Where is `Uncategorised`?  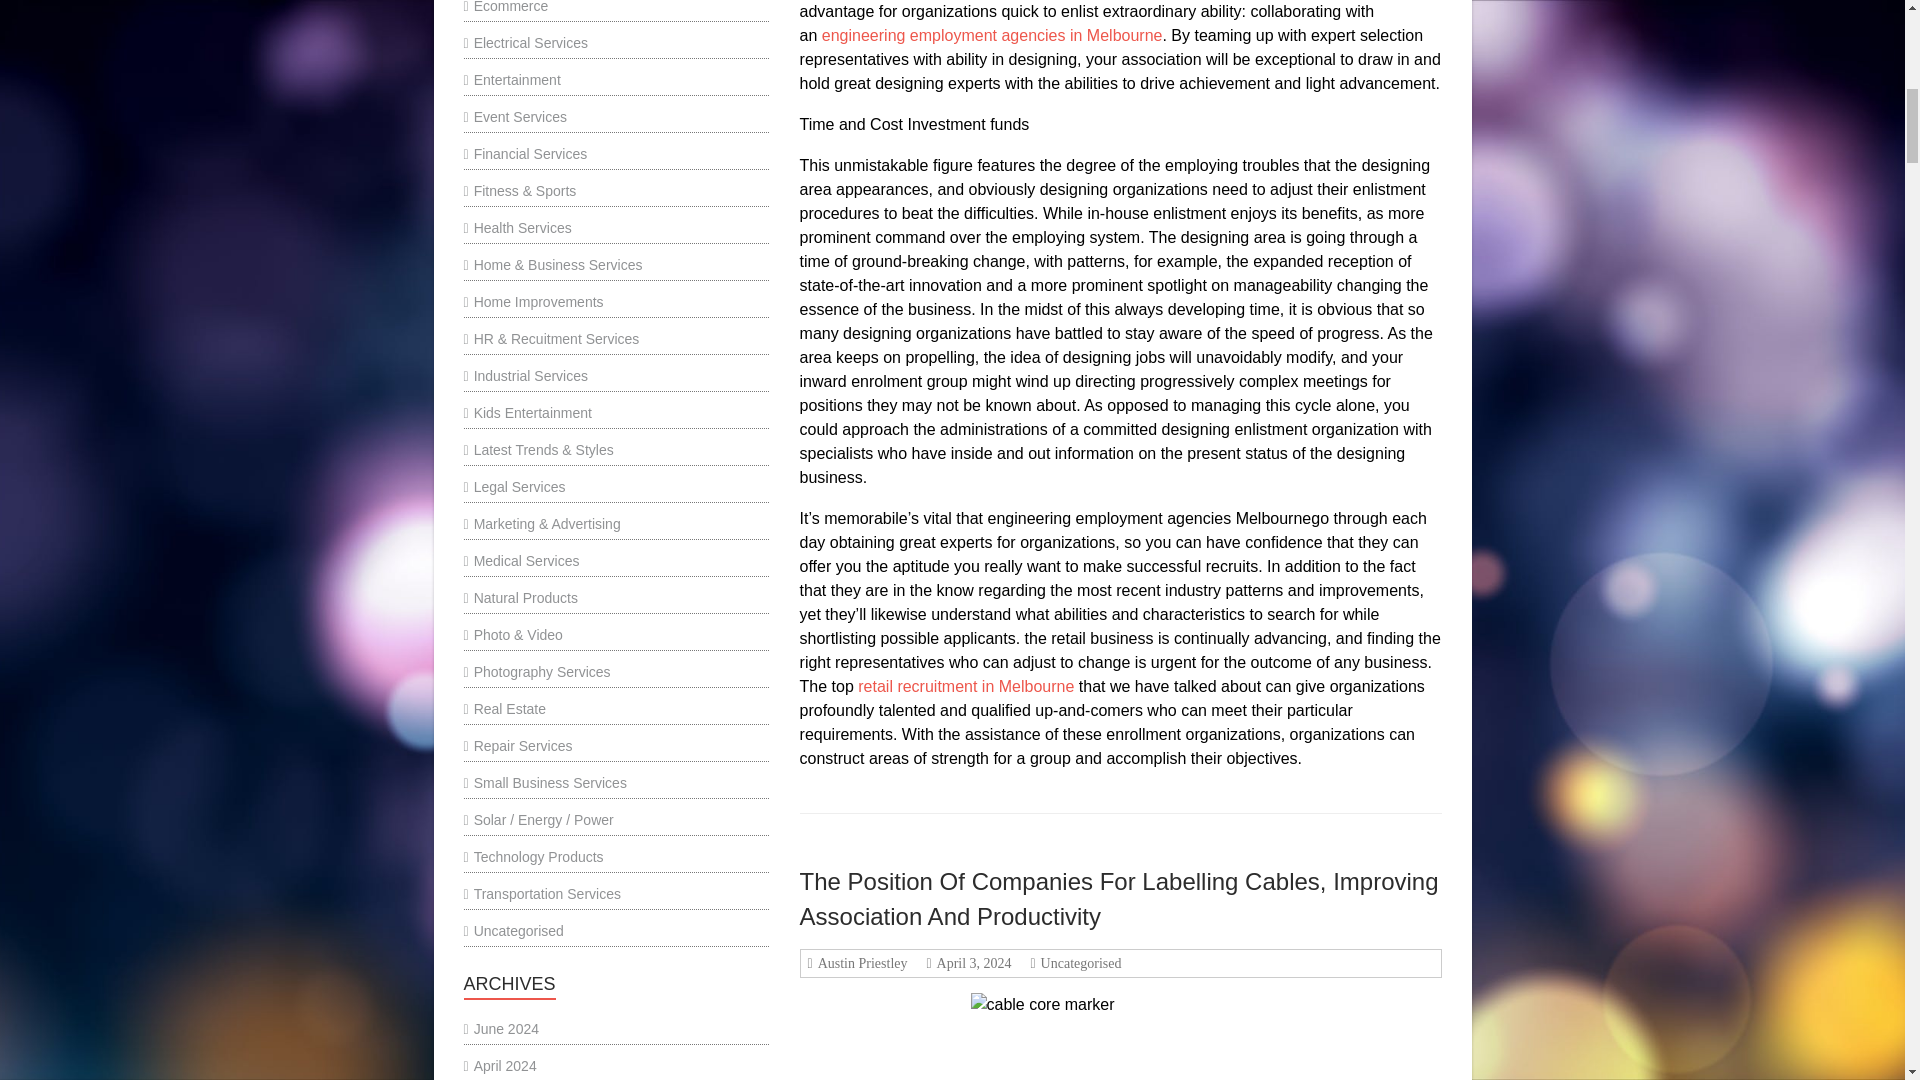 Uncategorised is located at coordinates (1078, 962).